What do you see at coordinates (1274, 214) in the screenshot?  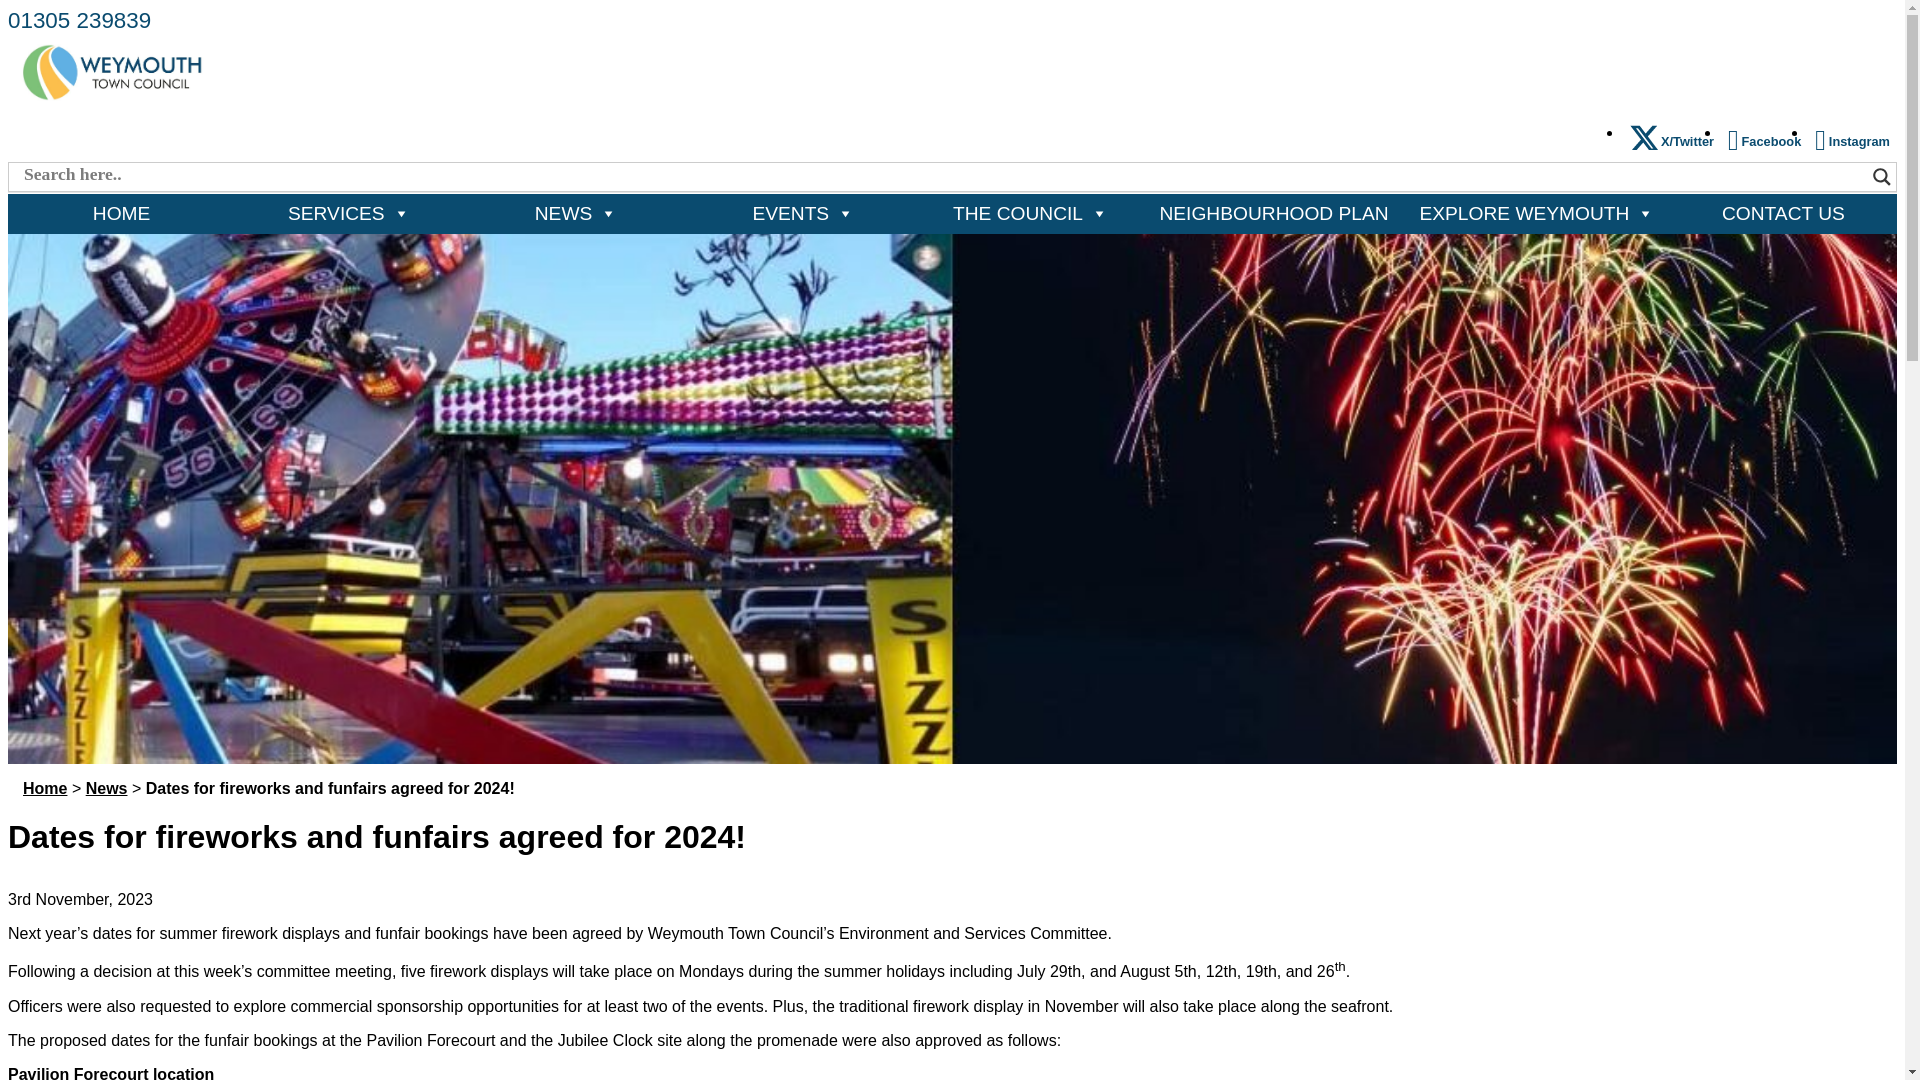 I see `NEIGHBOURHOOD PLAN` at bounding box center [1274, 214].